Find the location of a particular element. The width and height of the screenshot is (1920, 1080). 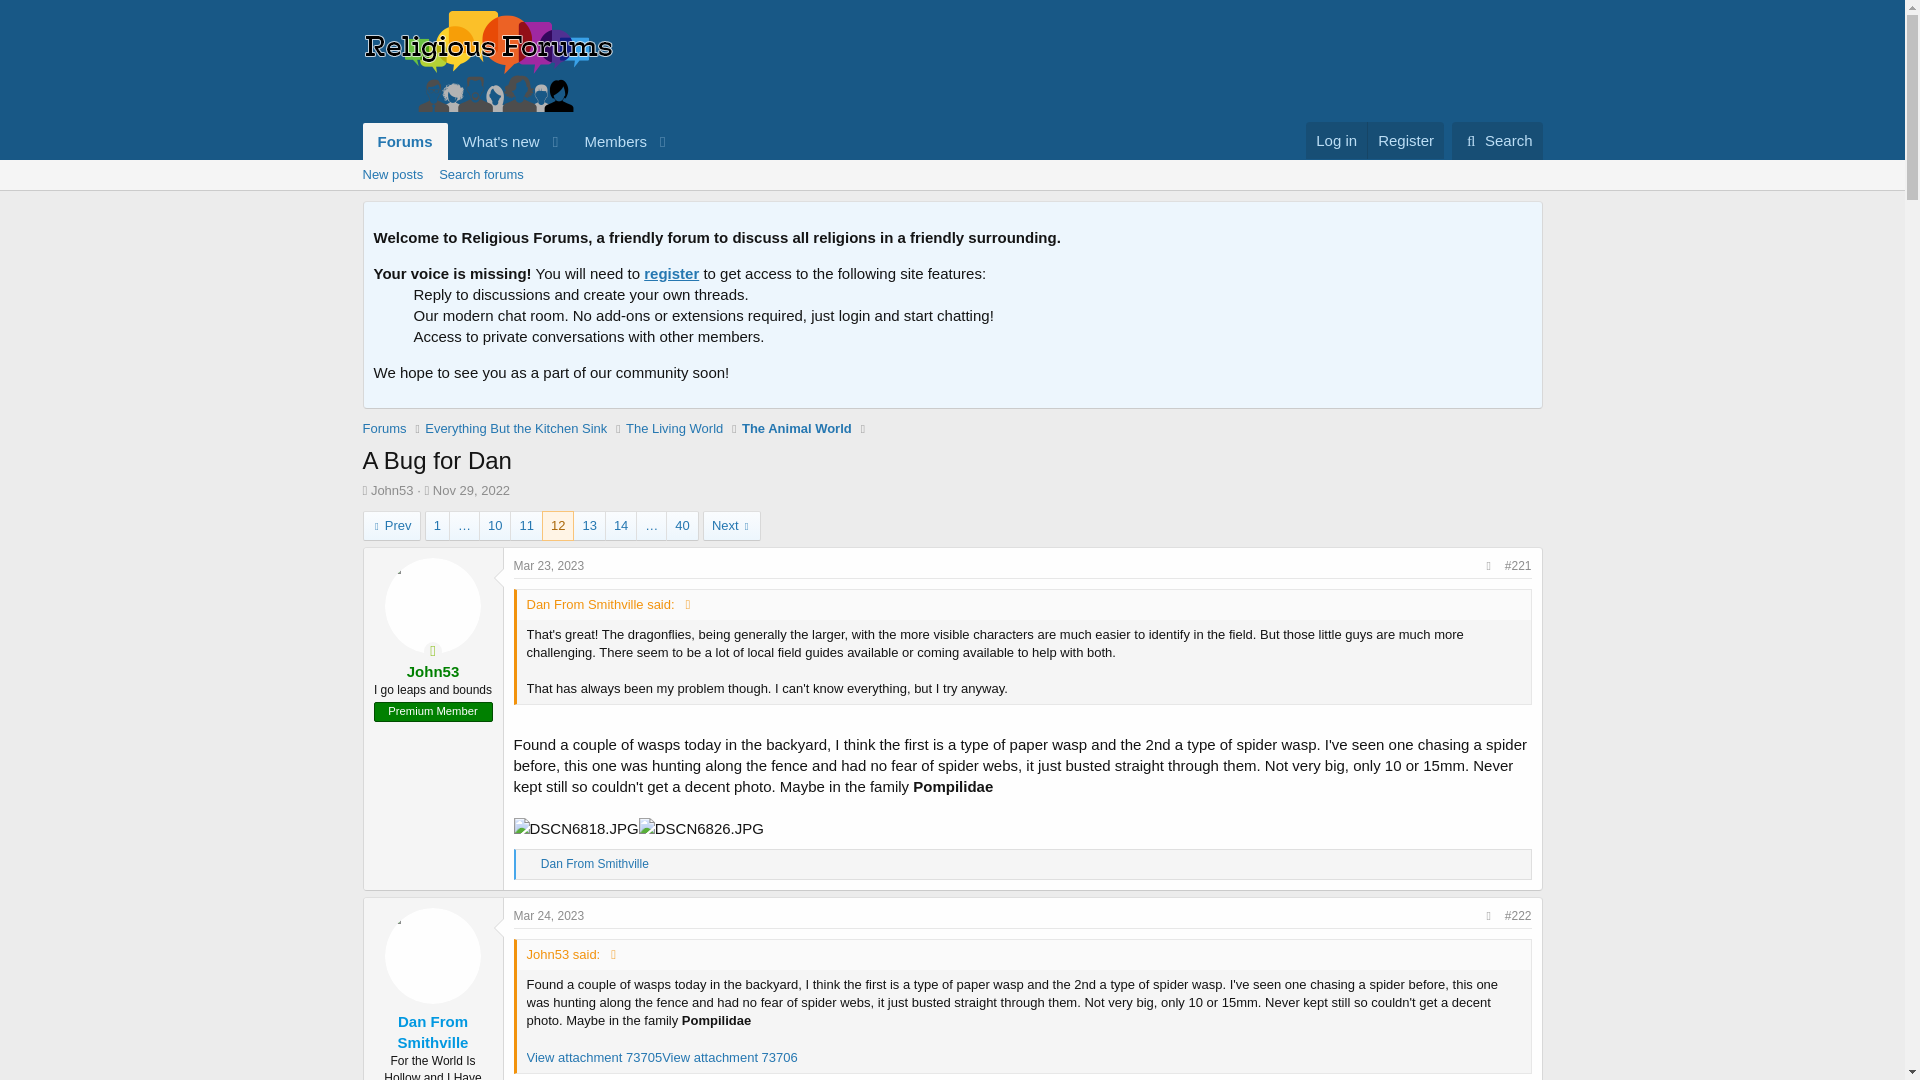

Search is located at coordinates (1497, 140).